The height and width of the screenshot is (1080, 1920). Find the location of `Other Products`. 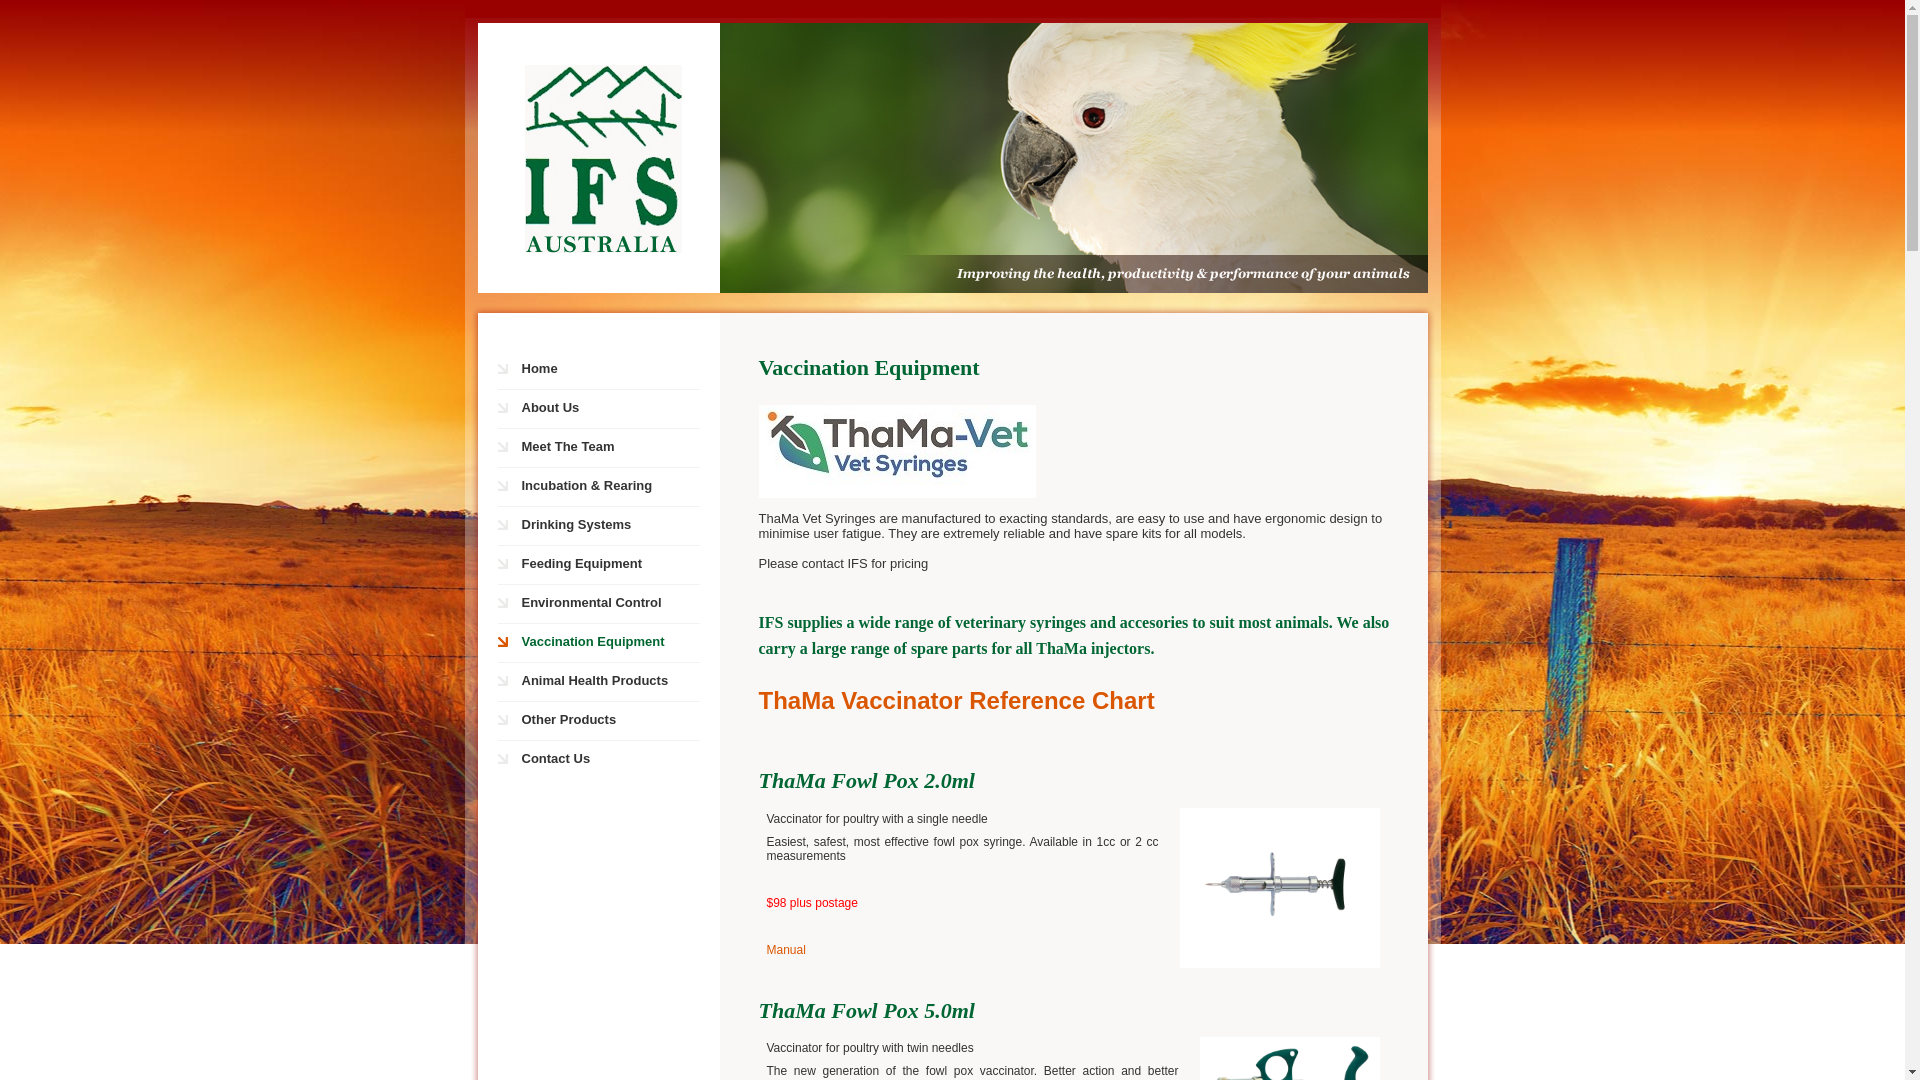

Other Products is located at coordinates (609, 721).